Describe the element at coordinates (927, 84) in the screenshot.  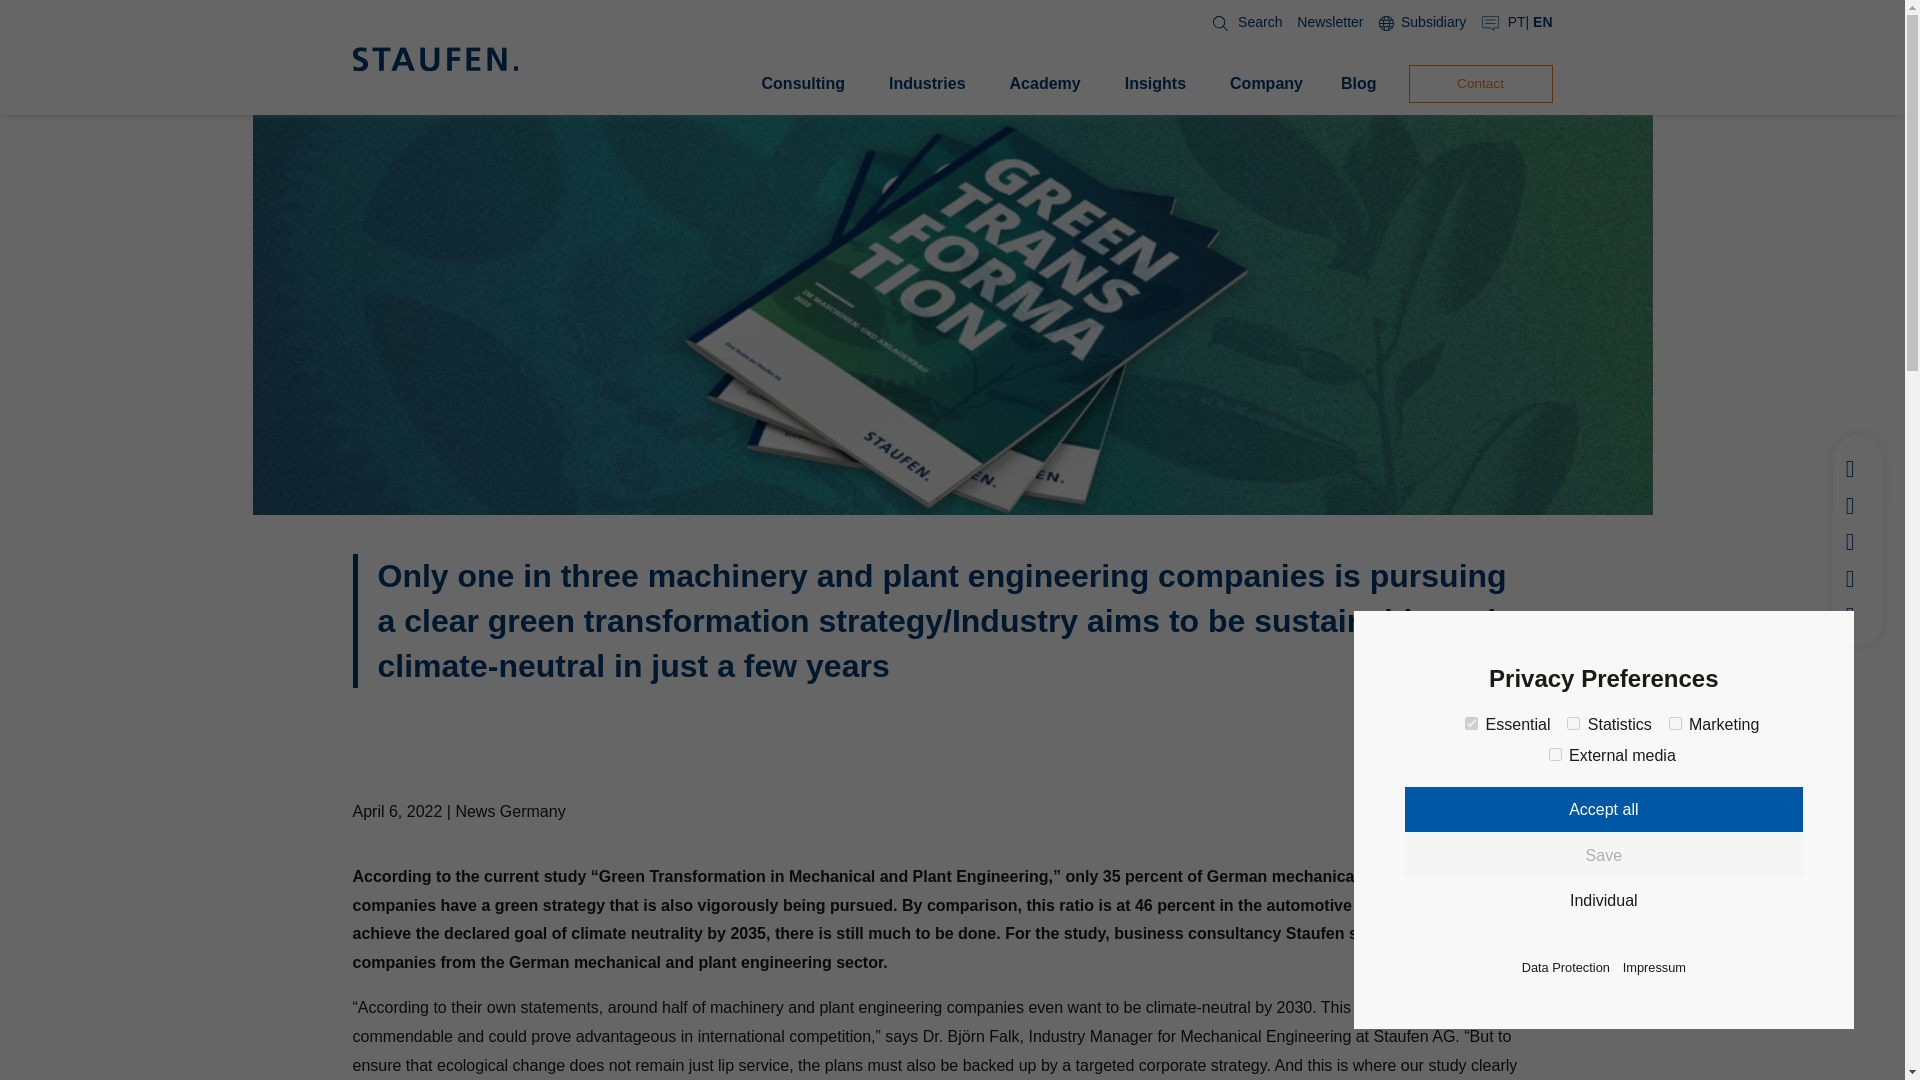
I see `Industries` at that location.